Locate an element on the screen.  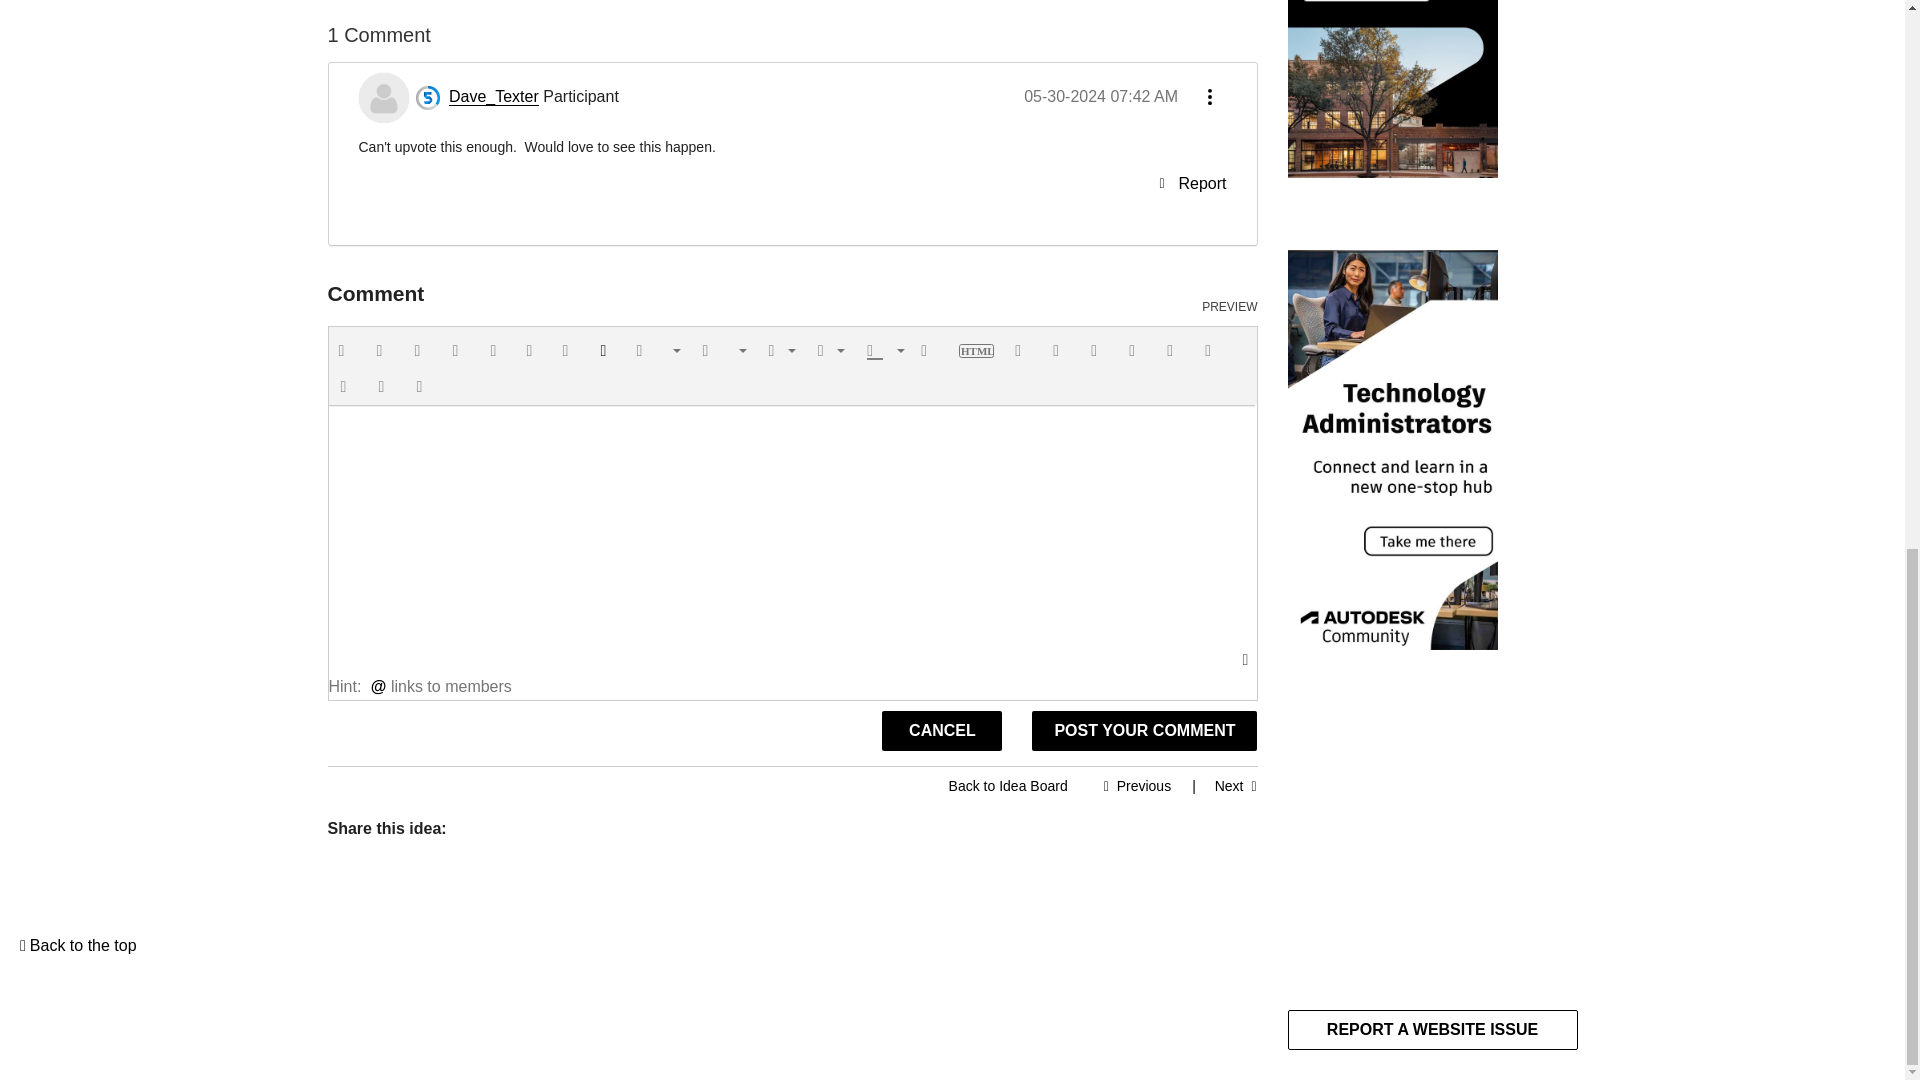
Cancel is located at coordinates (942, 730).